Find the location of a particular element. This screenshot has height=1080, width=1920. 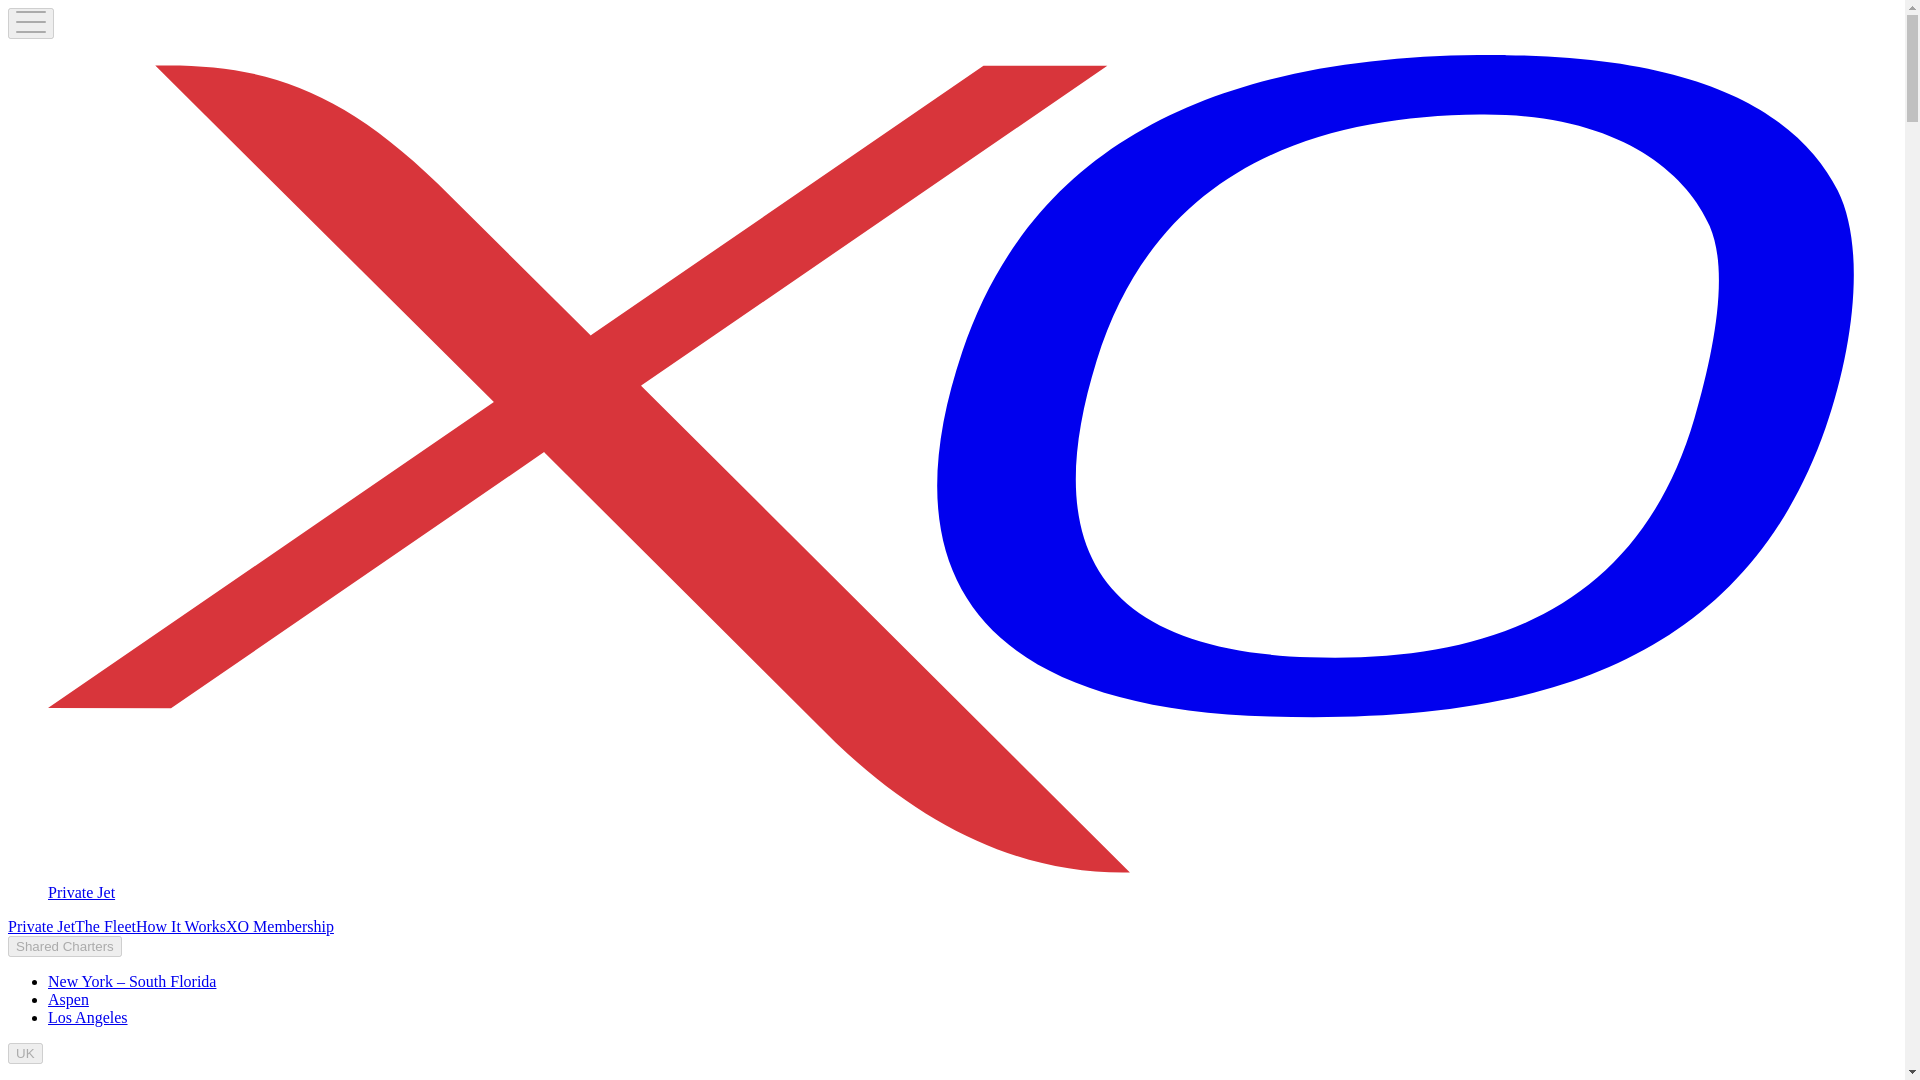

The Fleet is located at coordinates (105, 926).